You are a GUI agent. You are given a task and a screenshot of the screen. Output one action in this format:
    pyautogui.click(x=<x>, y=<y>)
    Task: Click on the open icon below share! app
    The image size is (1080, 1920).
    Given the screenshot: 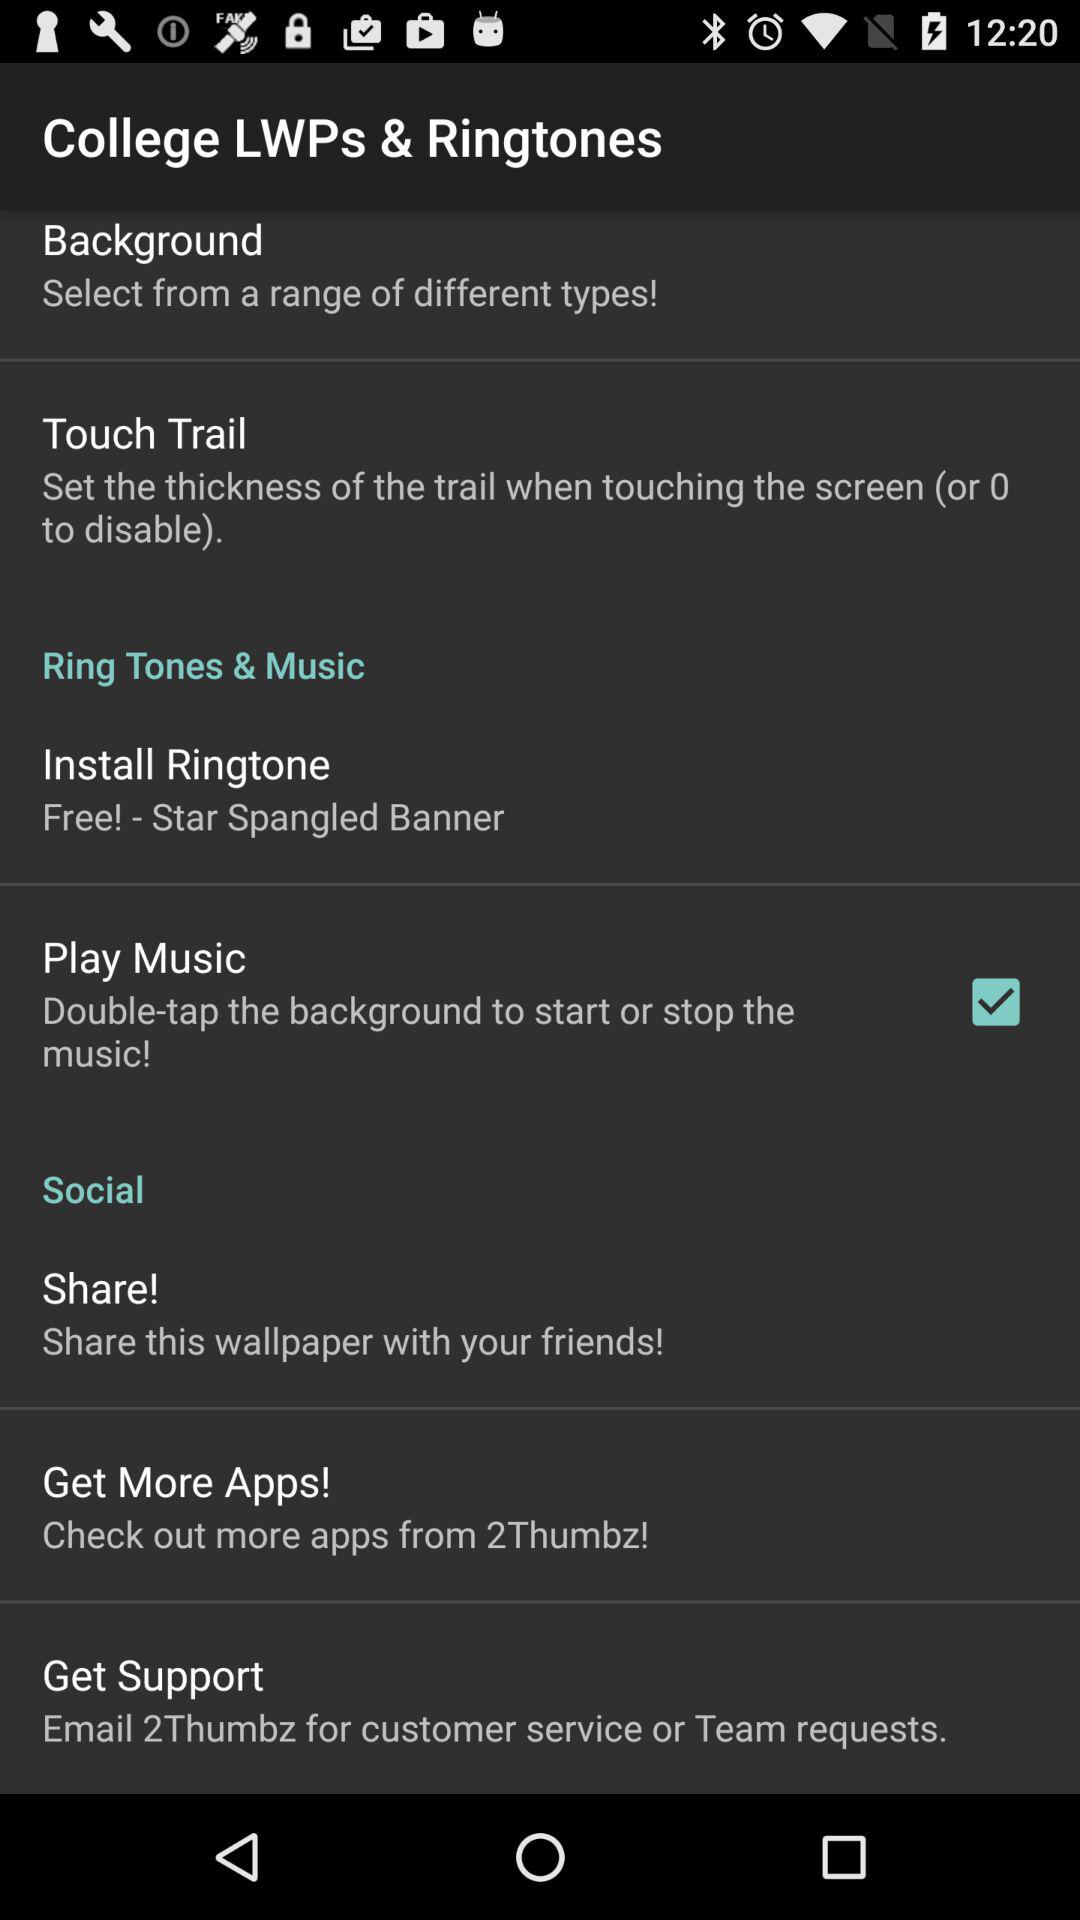 What is the action you would take?
    pyautogui.click(x=353, y=1340)
    